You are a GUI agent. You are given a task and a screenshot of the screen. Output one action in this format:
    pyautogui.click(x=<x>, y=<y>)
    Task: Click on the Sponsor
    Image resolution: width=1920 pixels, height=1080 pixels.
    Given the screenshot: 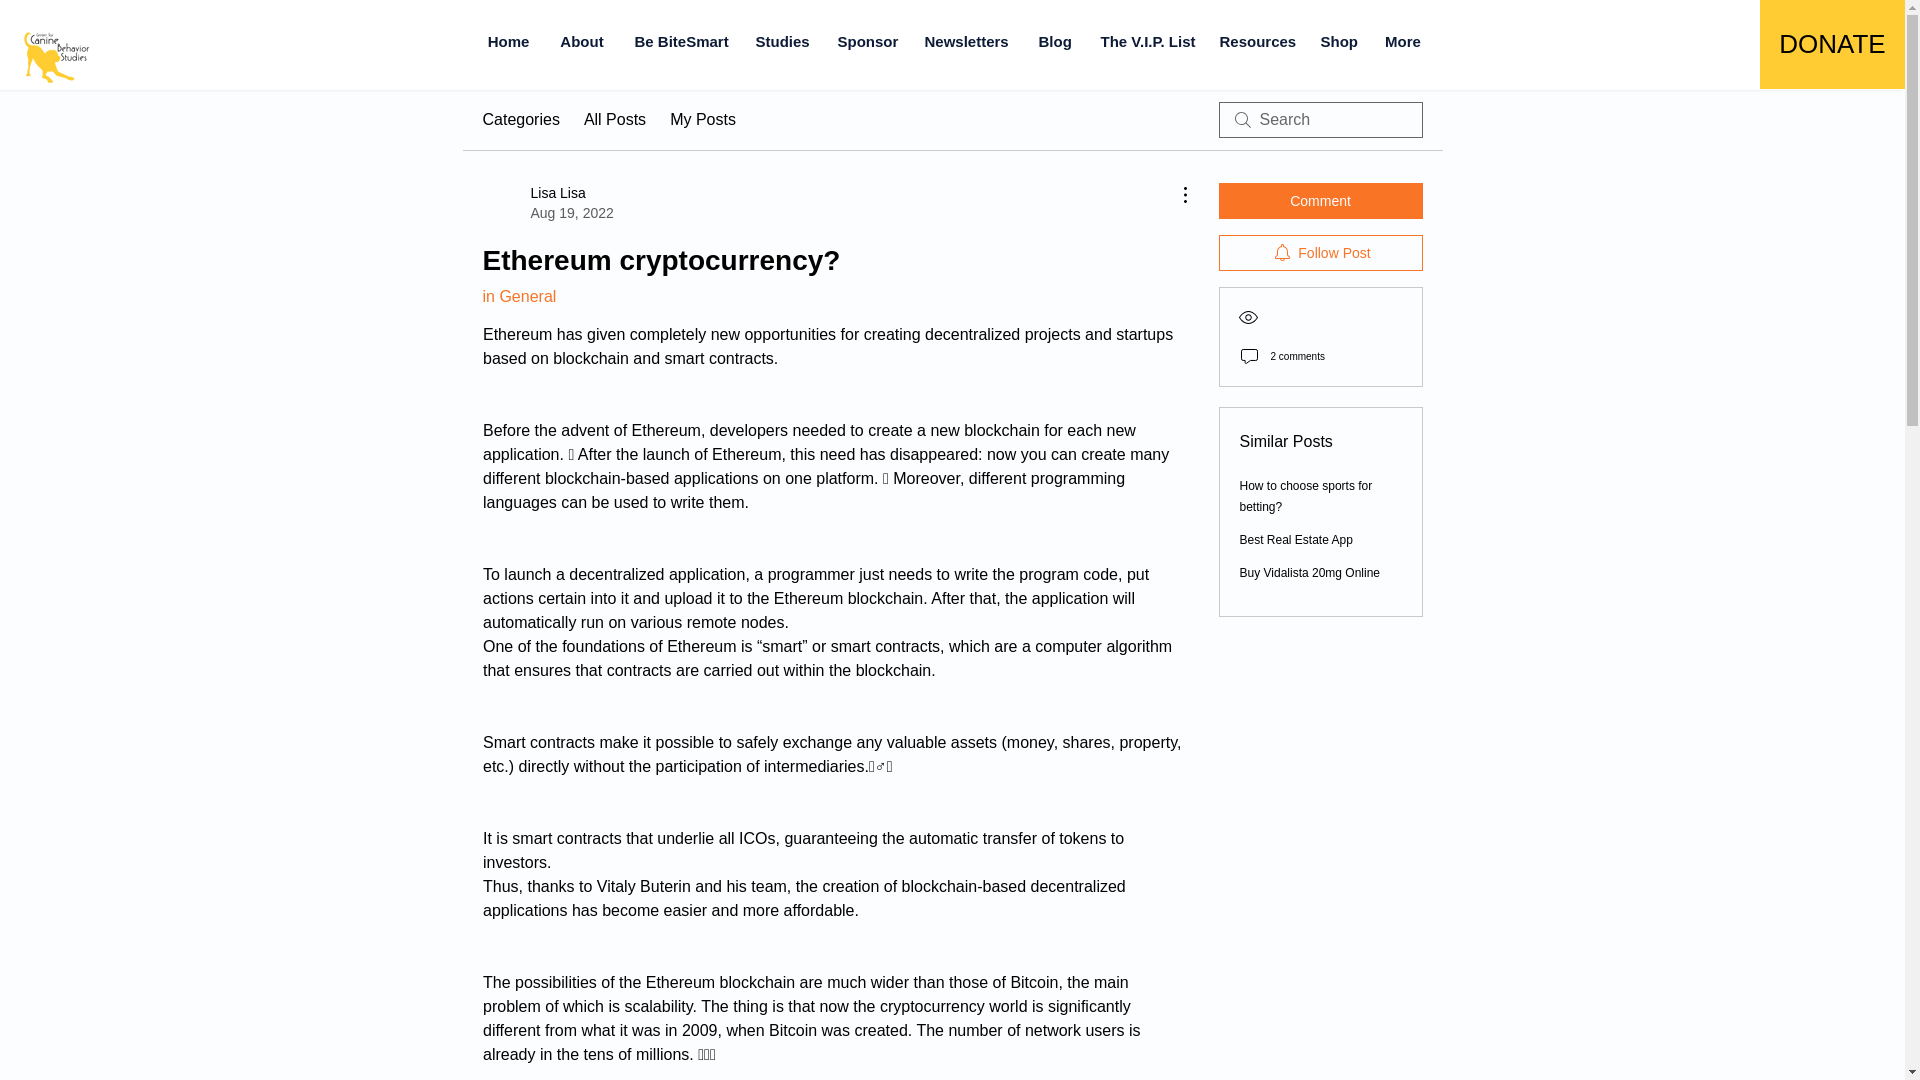 What is the action you would take?
    pyautogui.click(x=864, y=41)
    